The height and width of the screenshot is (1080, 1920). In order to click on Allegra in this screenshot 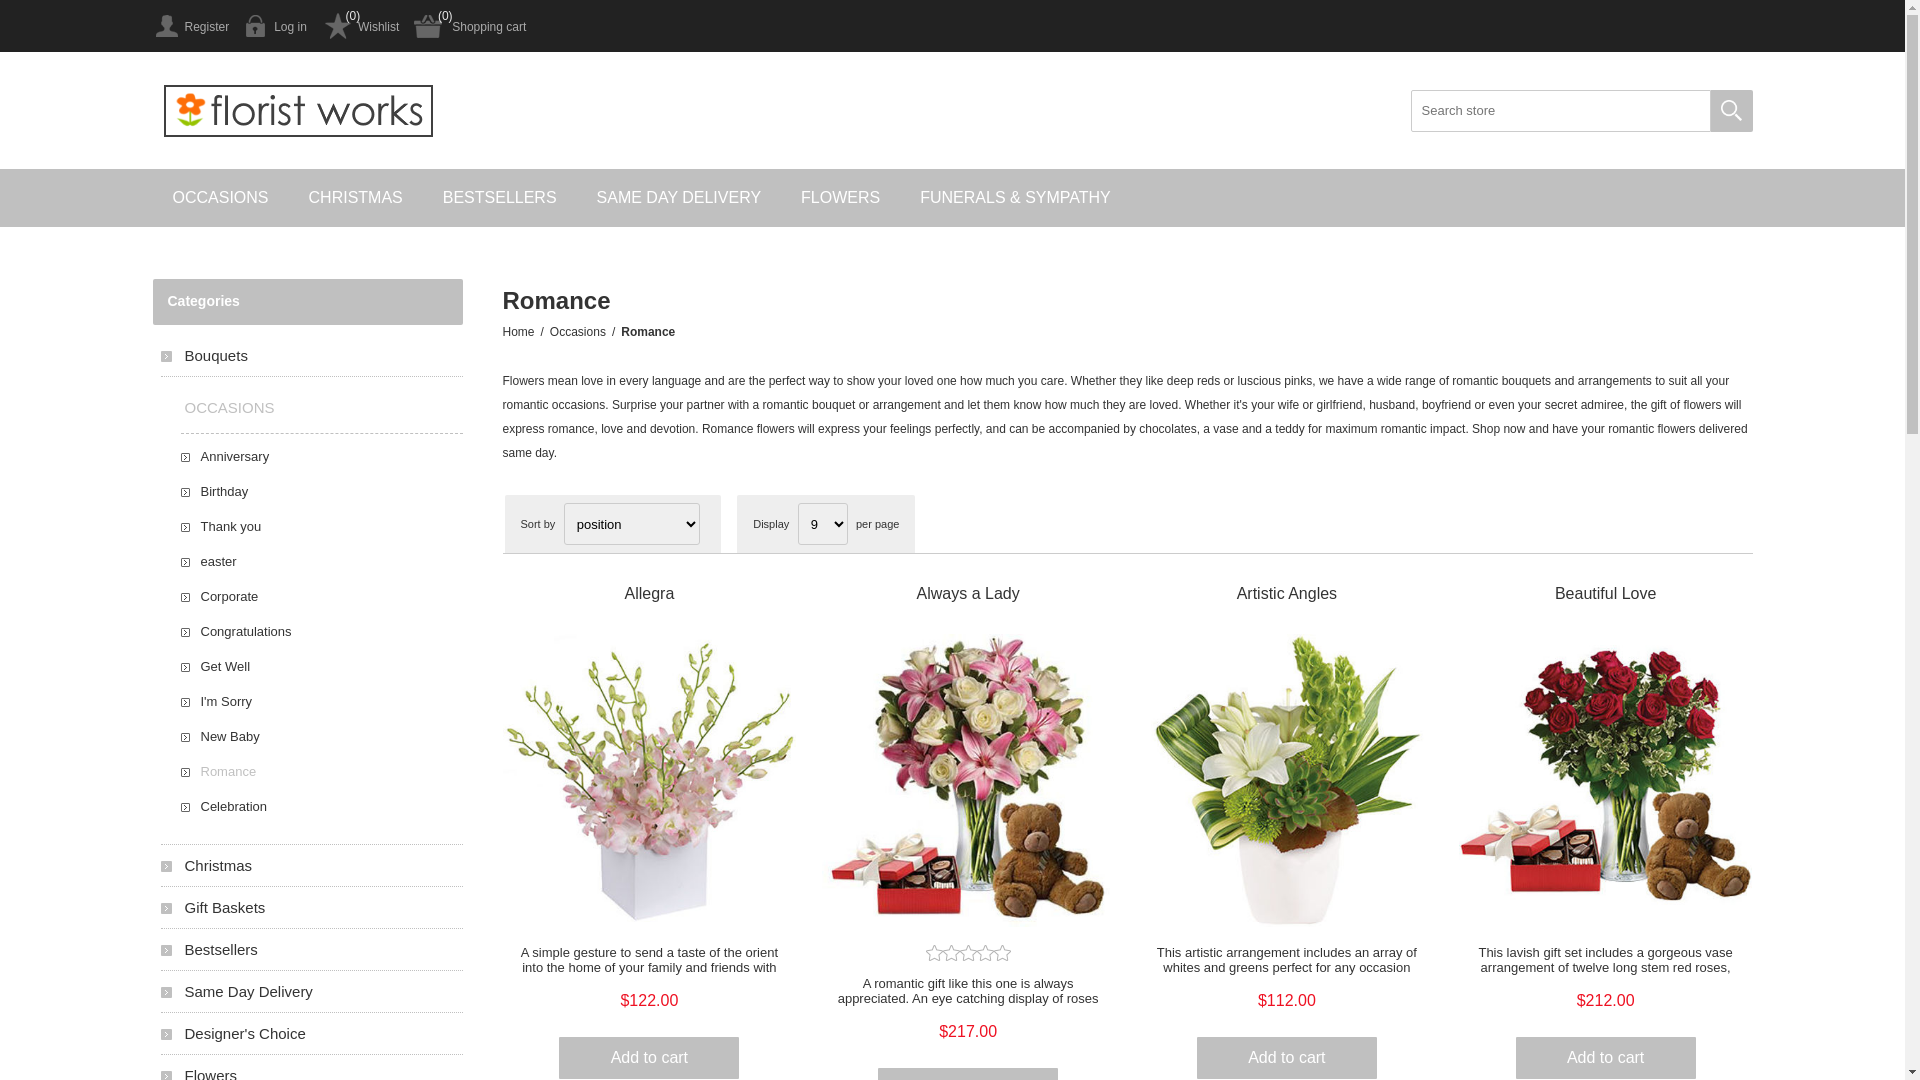, I will do `click(650, 594)`.